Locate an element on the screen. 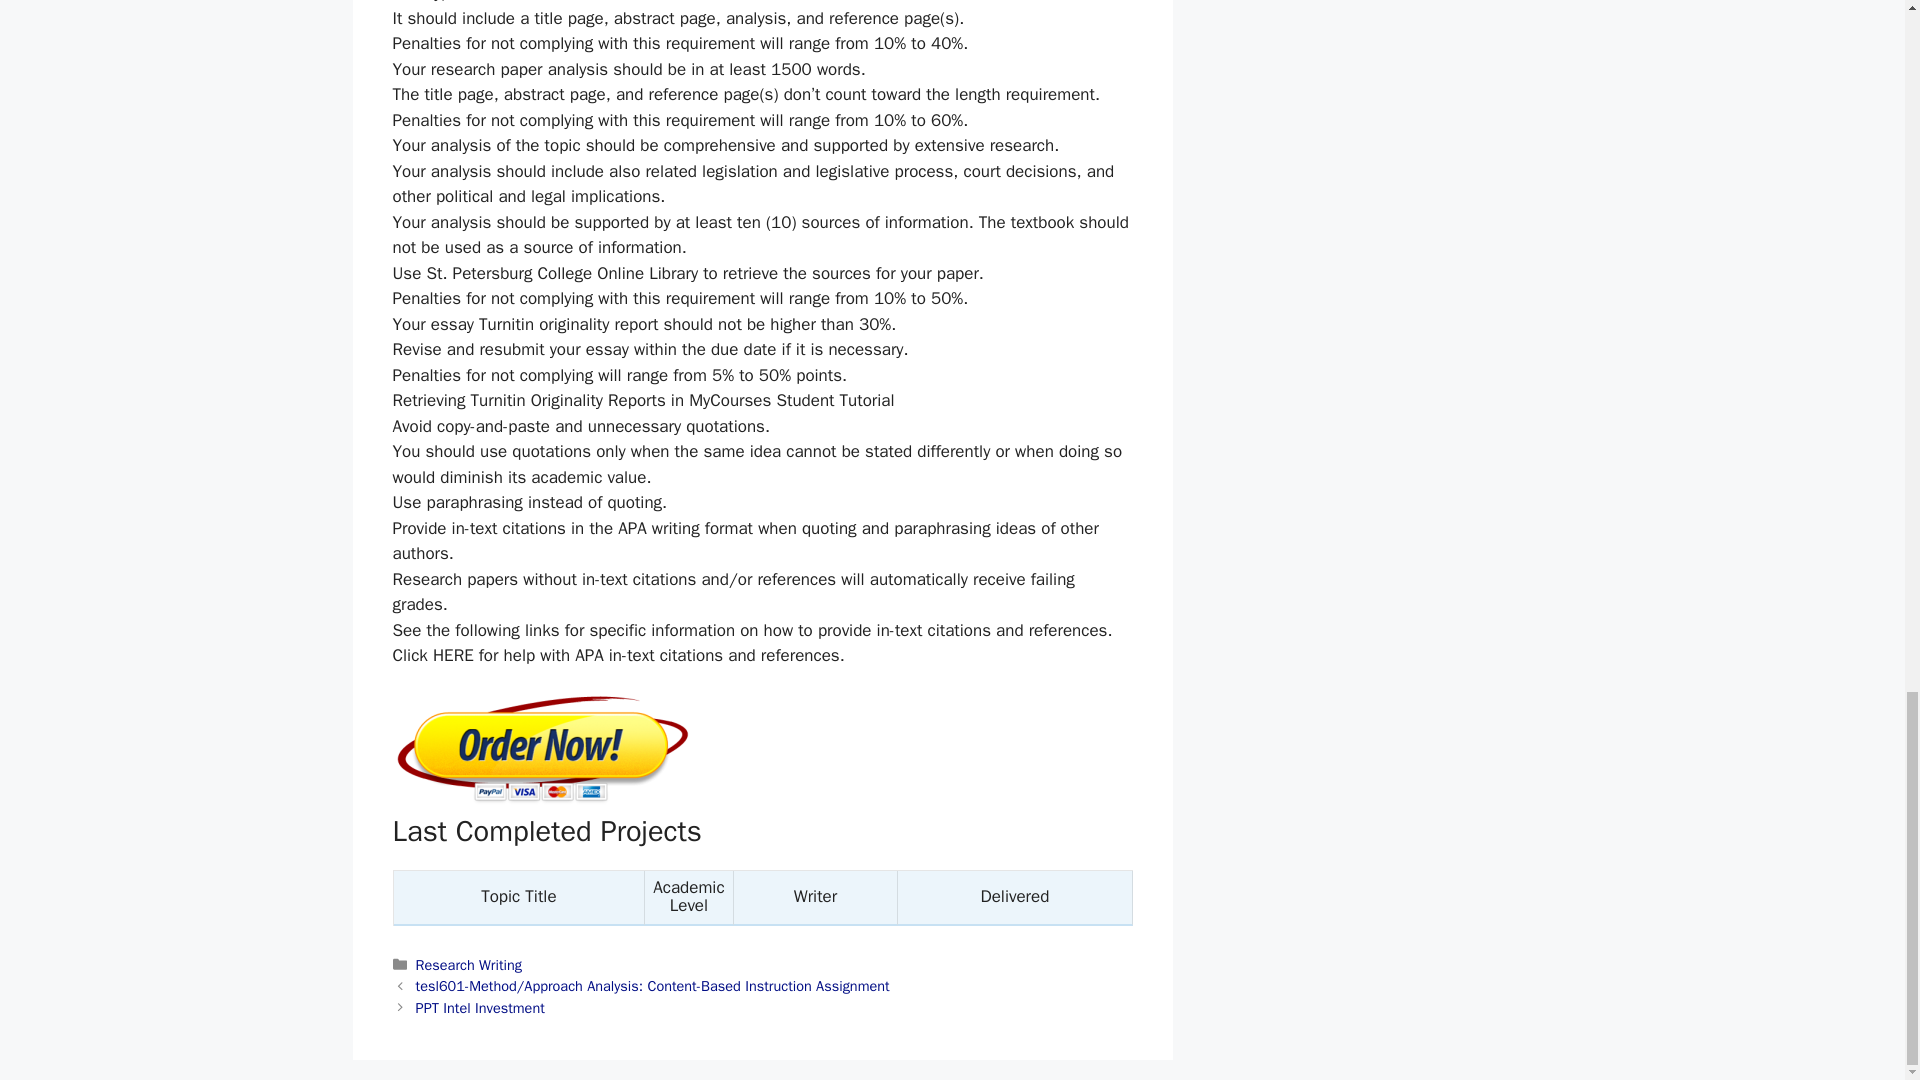  PPT Intel Investment is located at coordinates (480, 1008).